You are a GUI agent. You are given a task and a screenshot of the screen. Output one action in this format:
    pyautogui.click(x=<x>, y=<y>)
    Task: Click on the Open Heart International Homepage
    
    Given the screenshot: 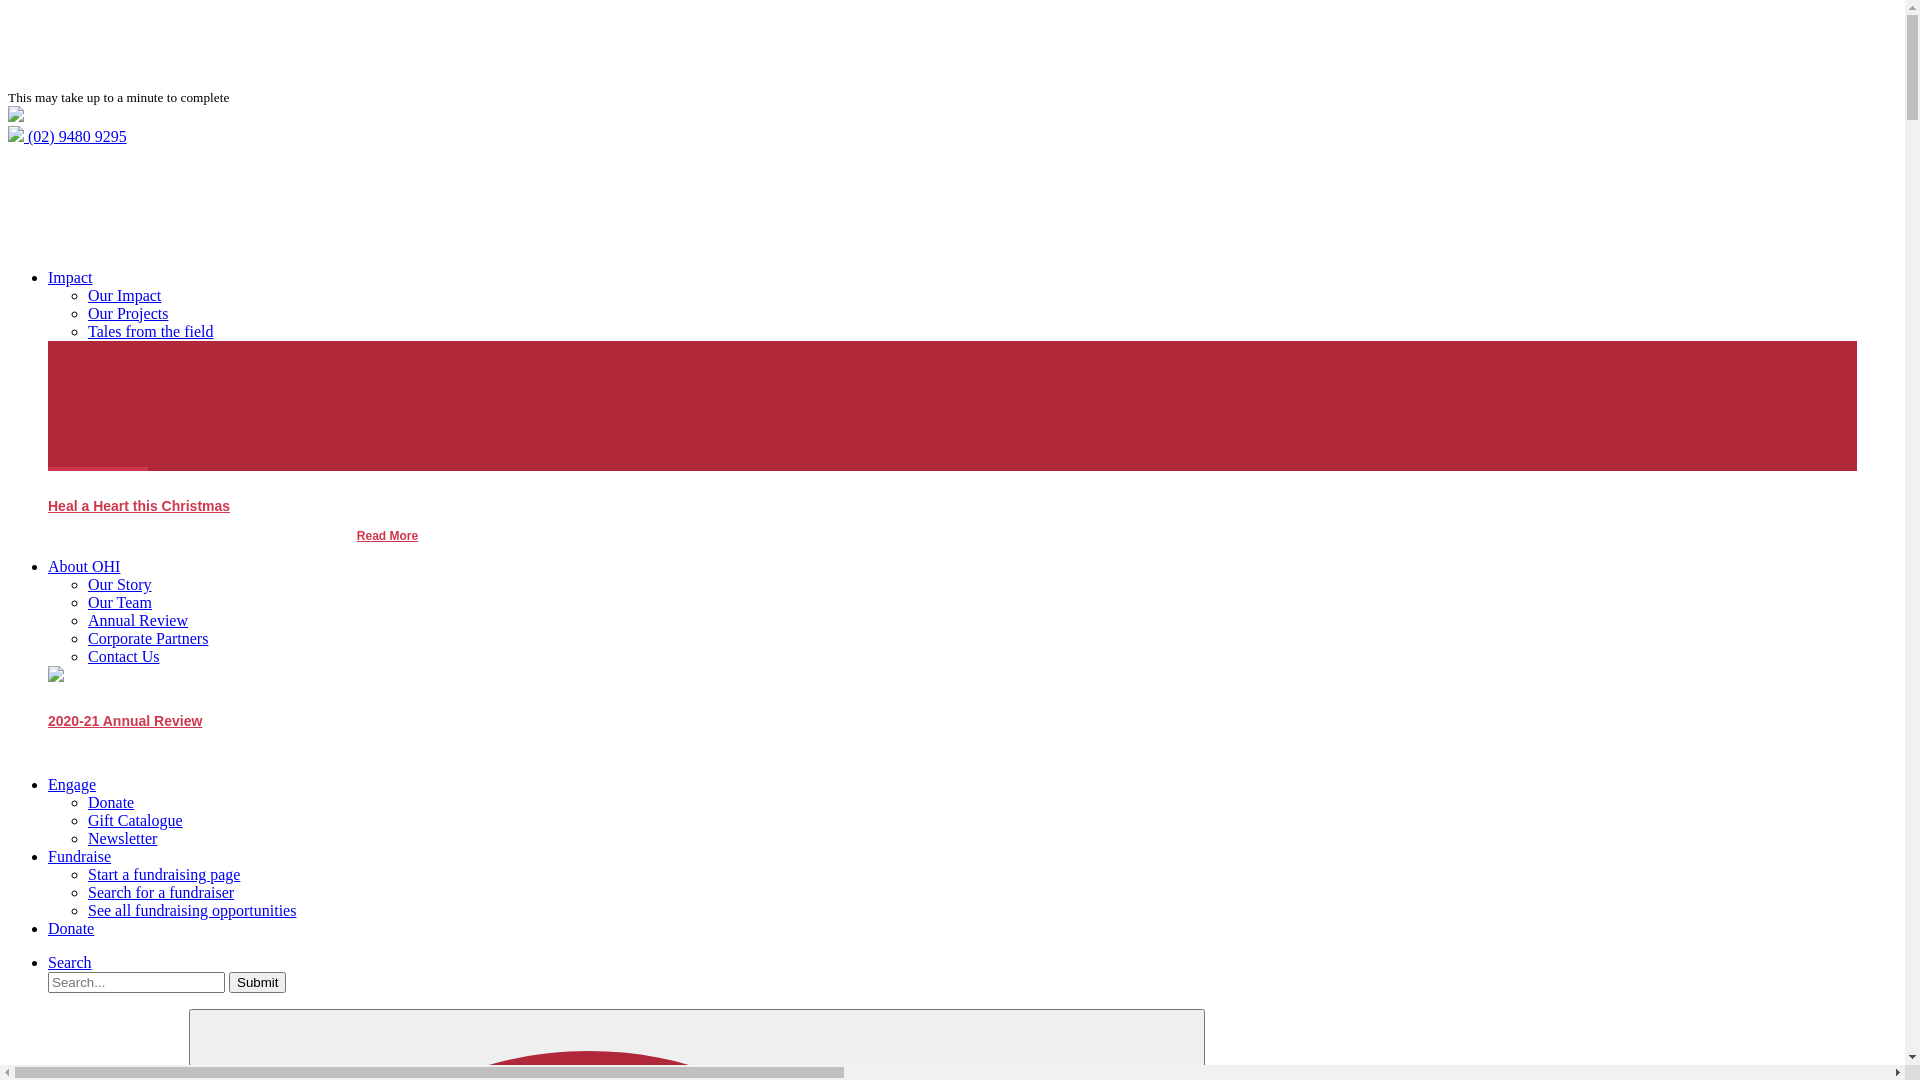 What is the action you would take?
    pyautogui.click(x=16, y=116)
    